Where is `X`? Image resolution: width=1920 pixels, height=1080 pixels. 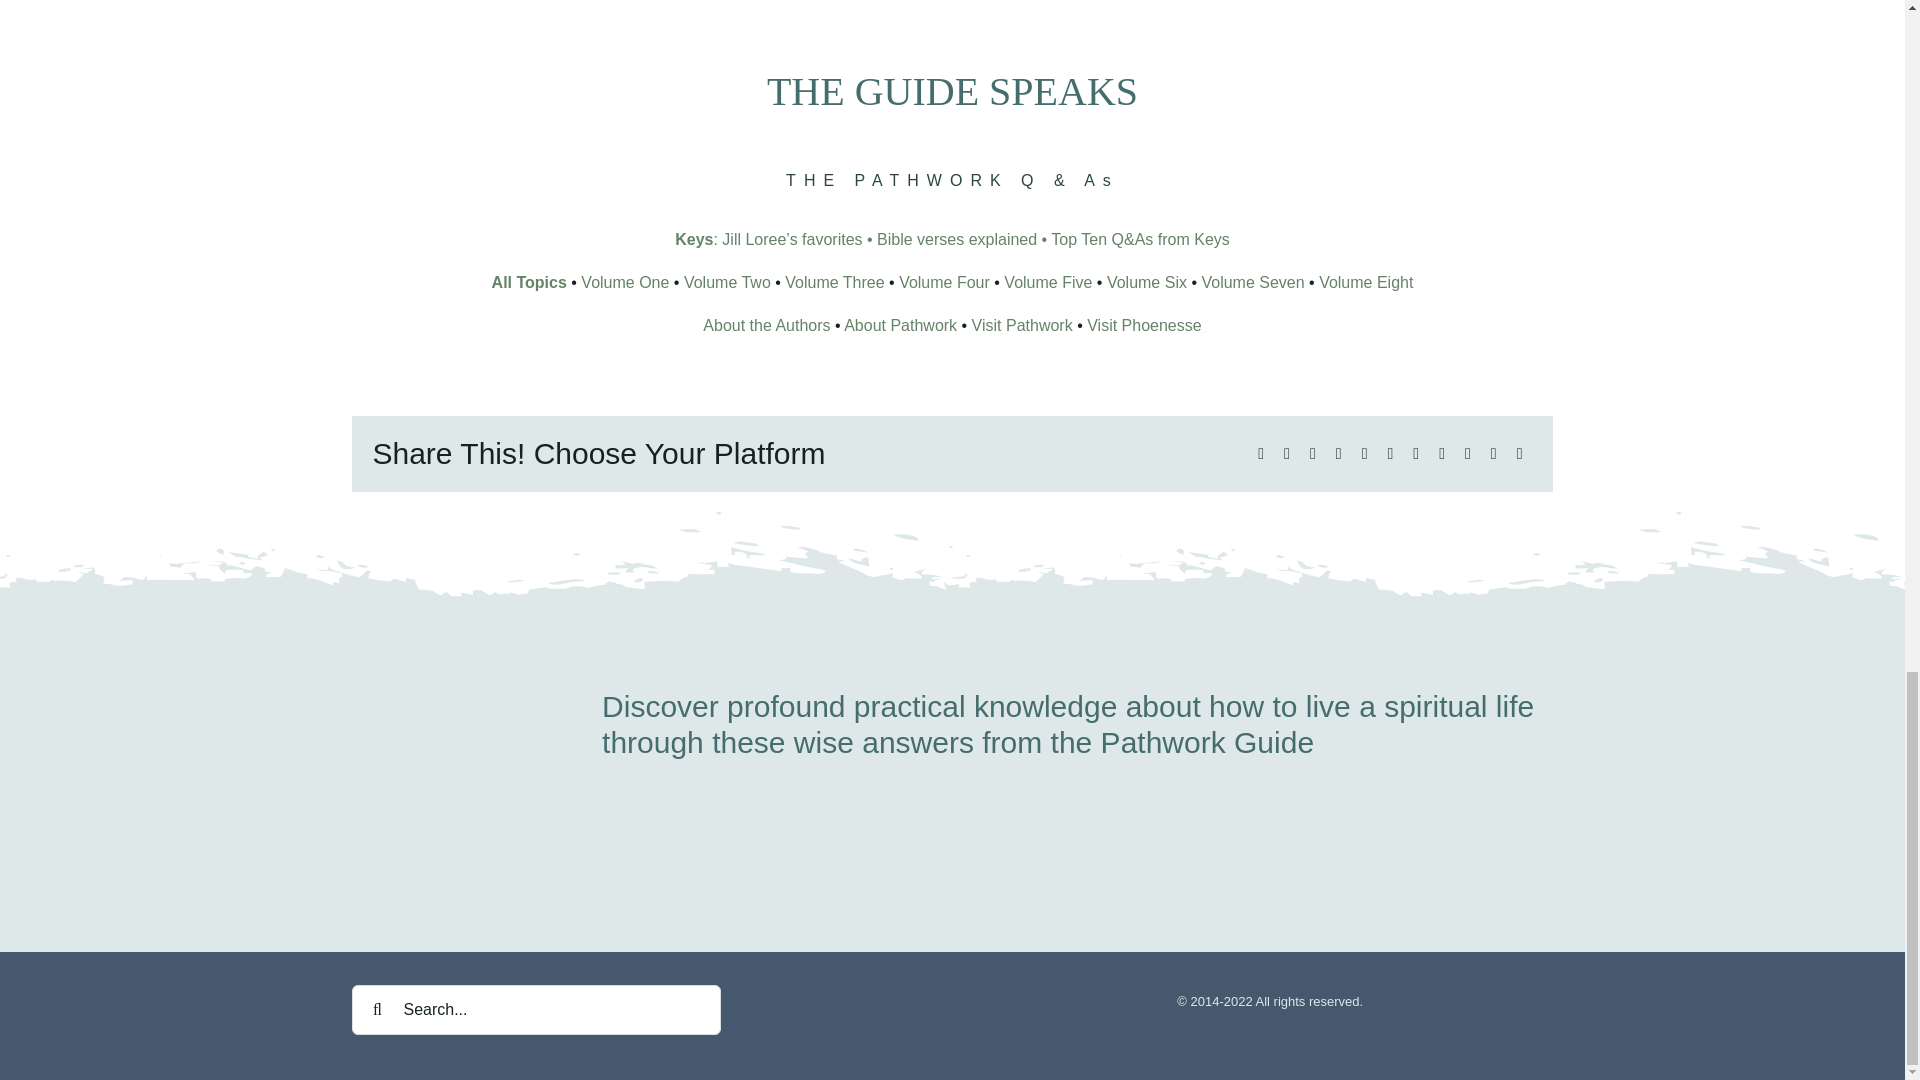
X is located at coordinates (1286, 452).